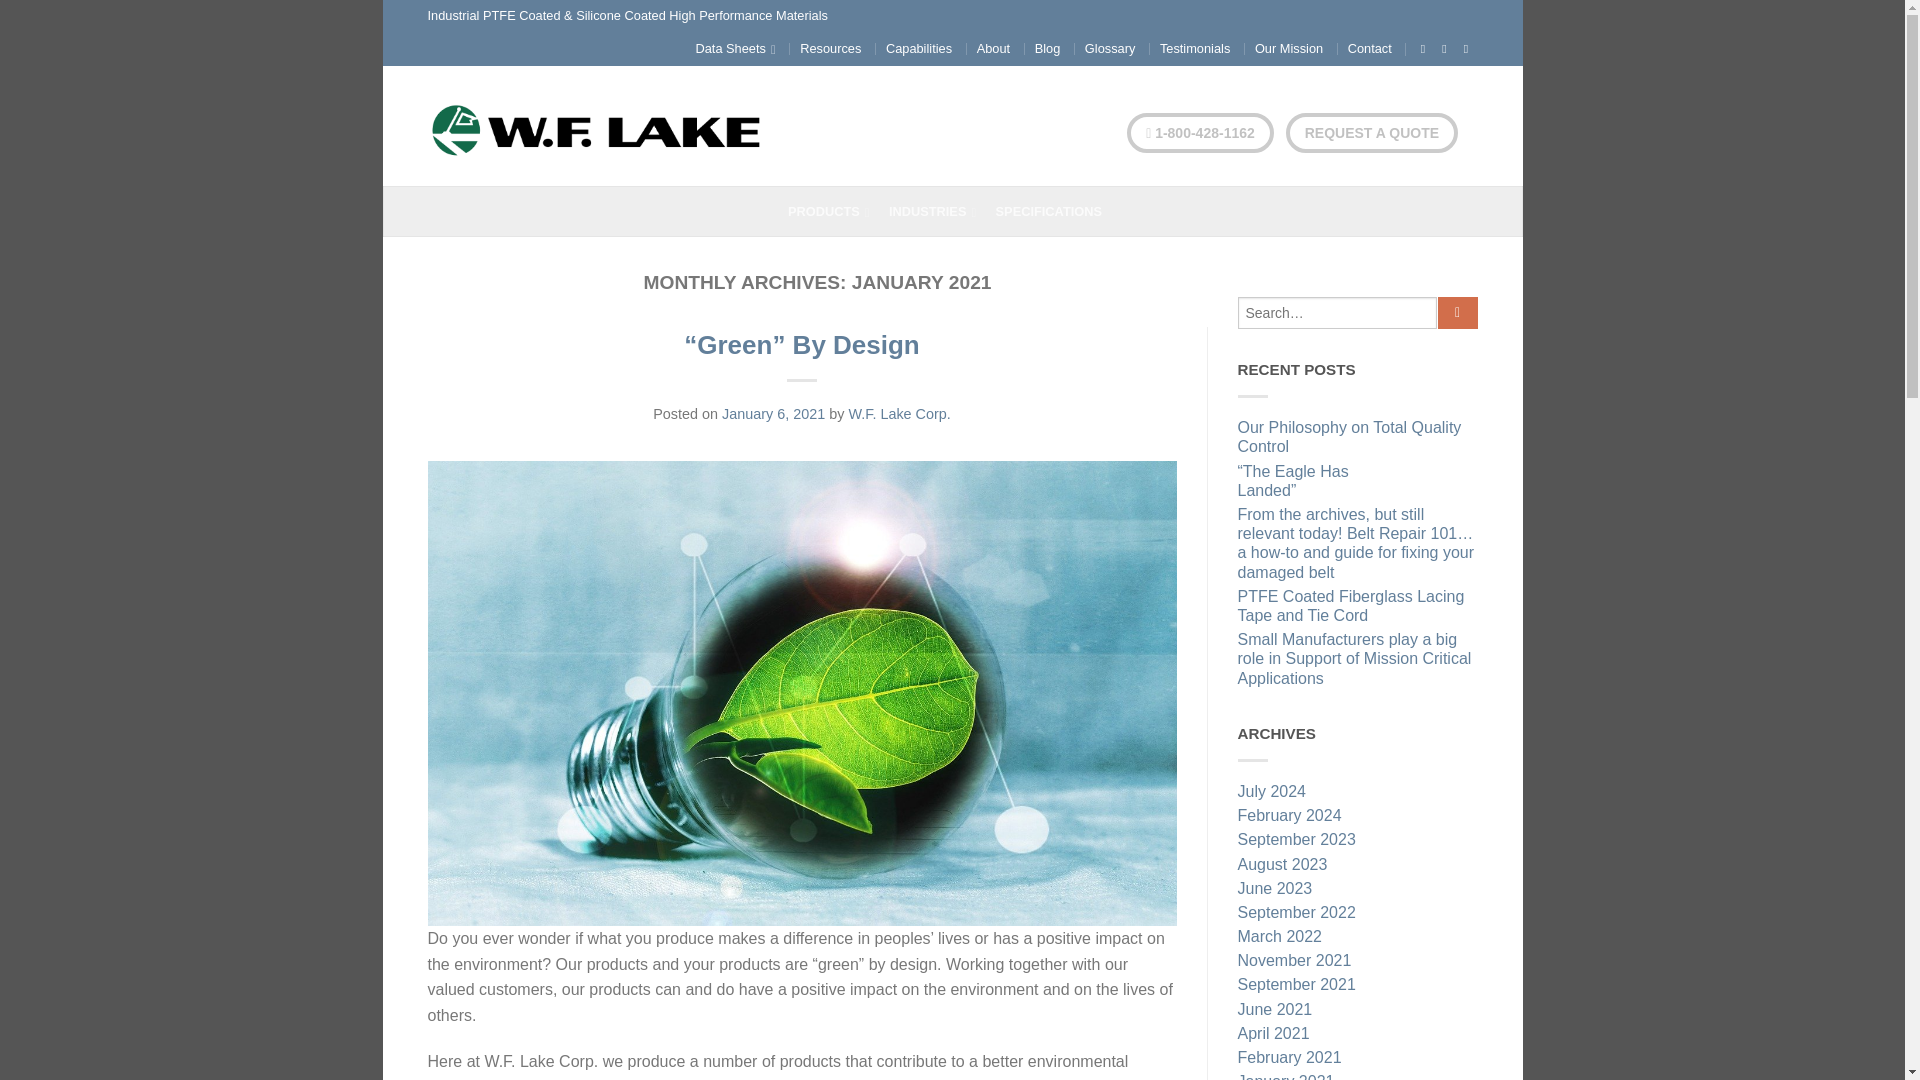  I want to click on Our Mission, so click(1288, 48).